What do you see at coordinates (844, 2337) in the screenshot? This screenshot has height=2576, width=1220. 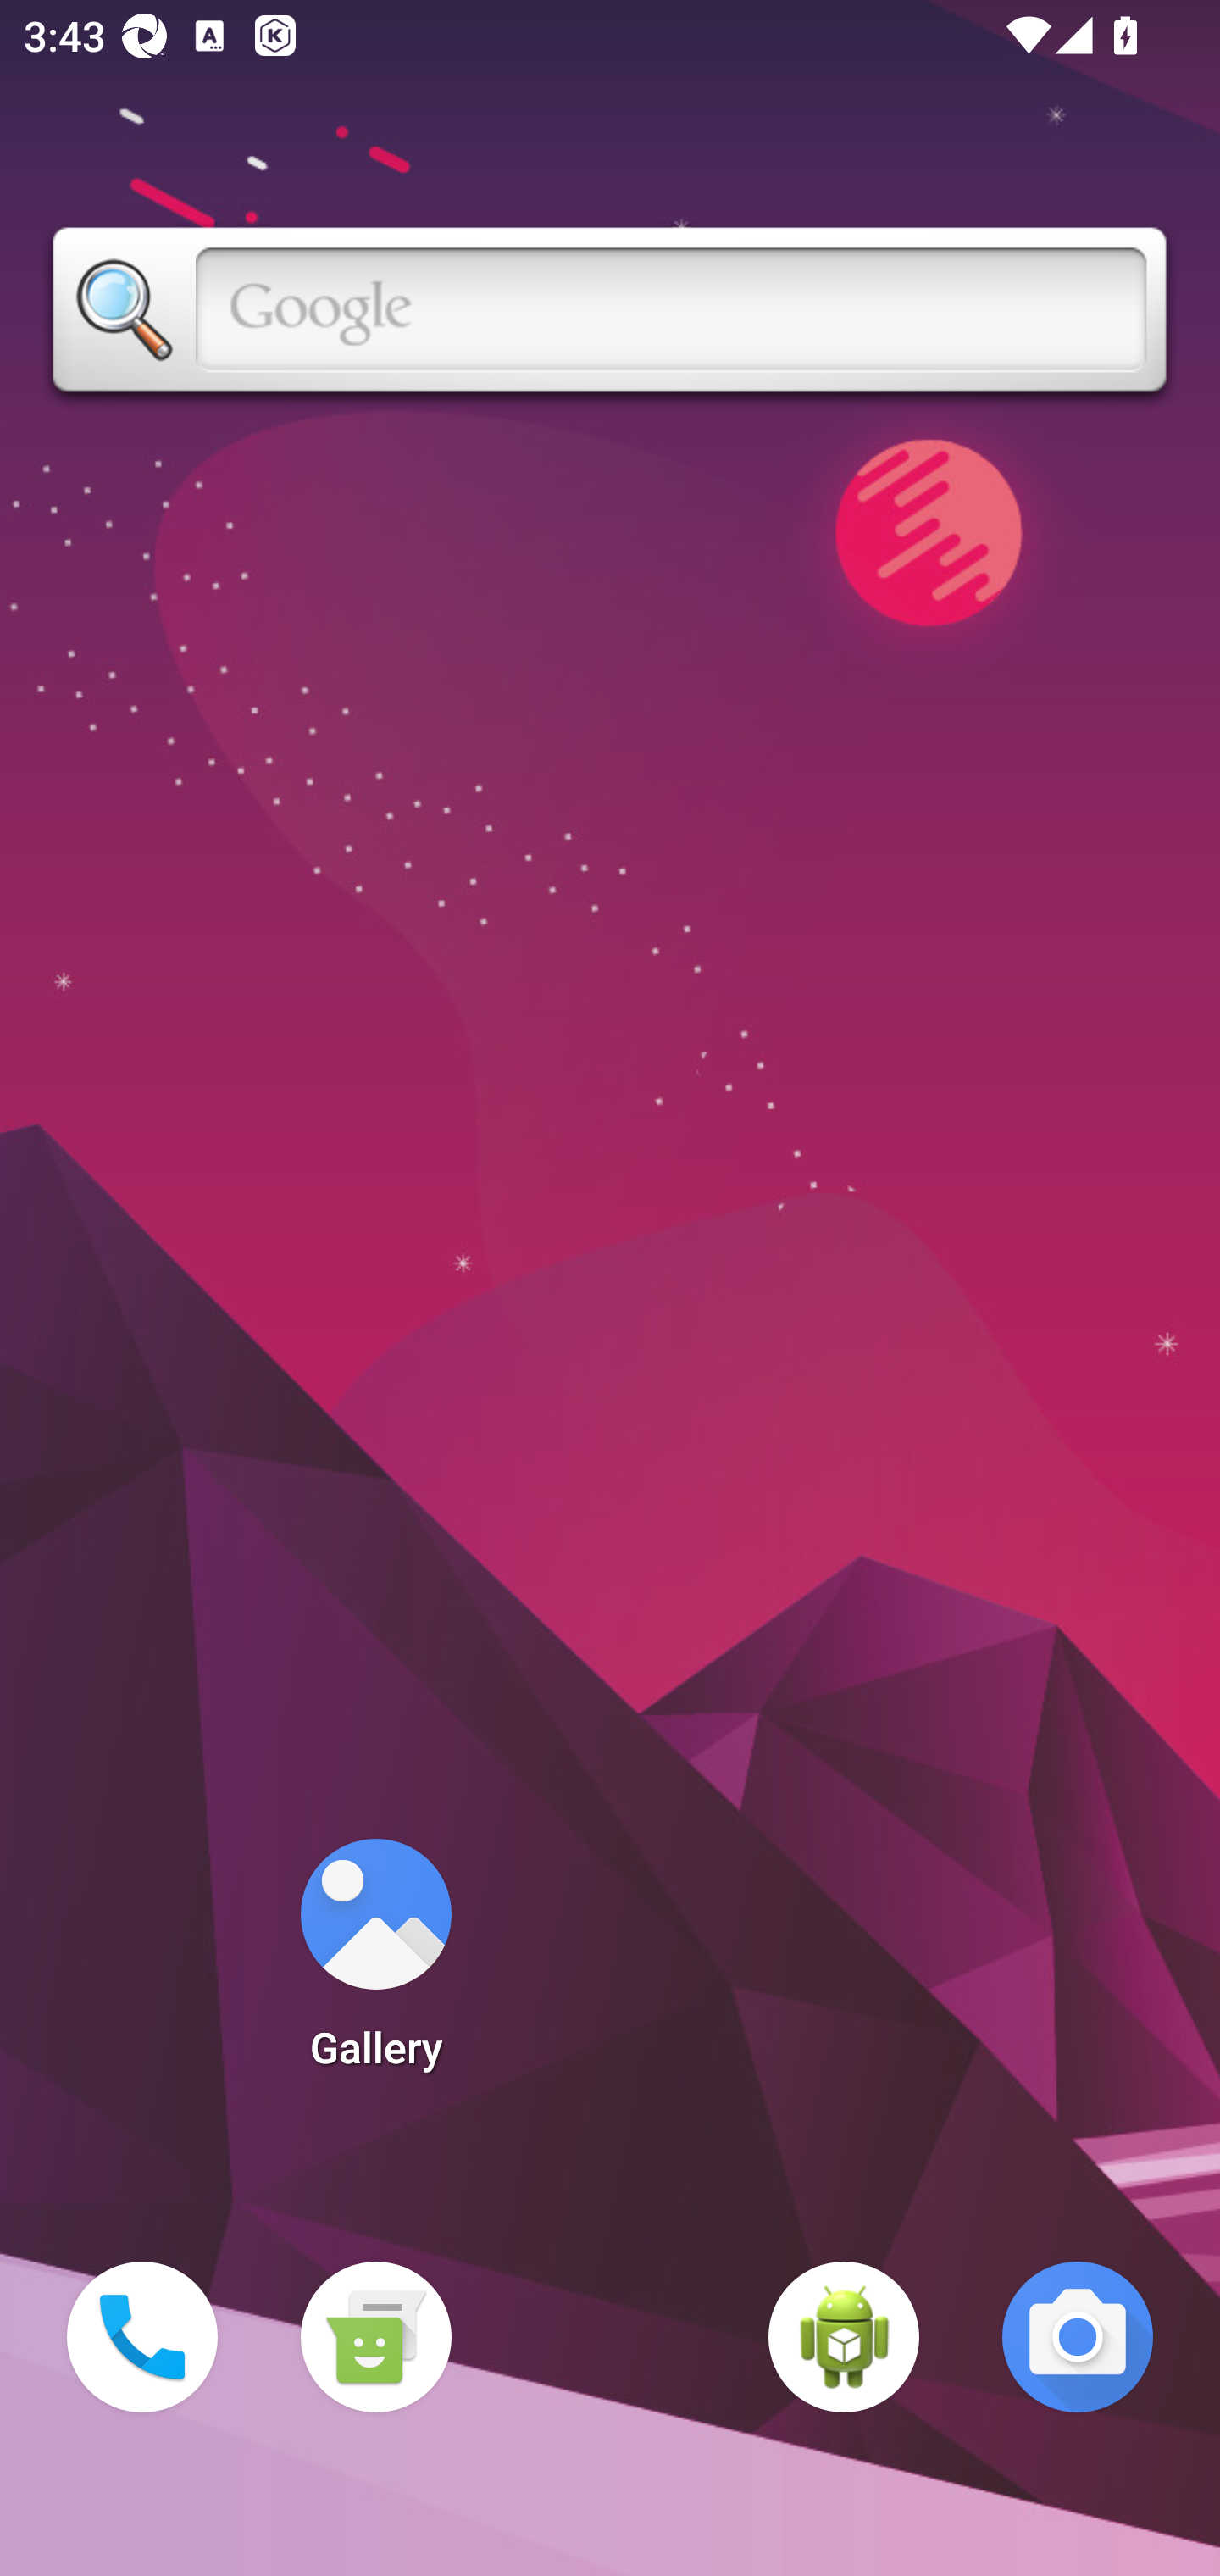 I see `WebView Browser Tester` at bounding box center [844, 2337].